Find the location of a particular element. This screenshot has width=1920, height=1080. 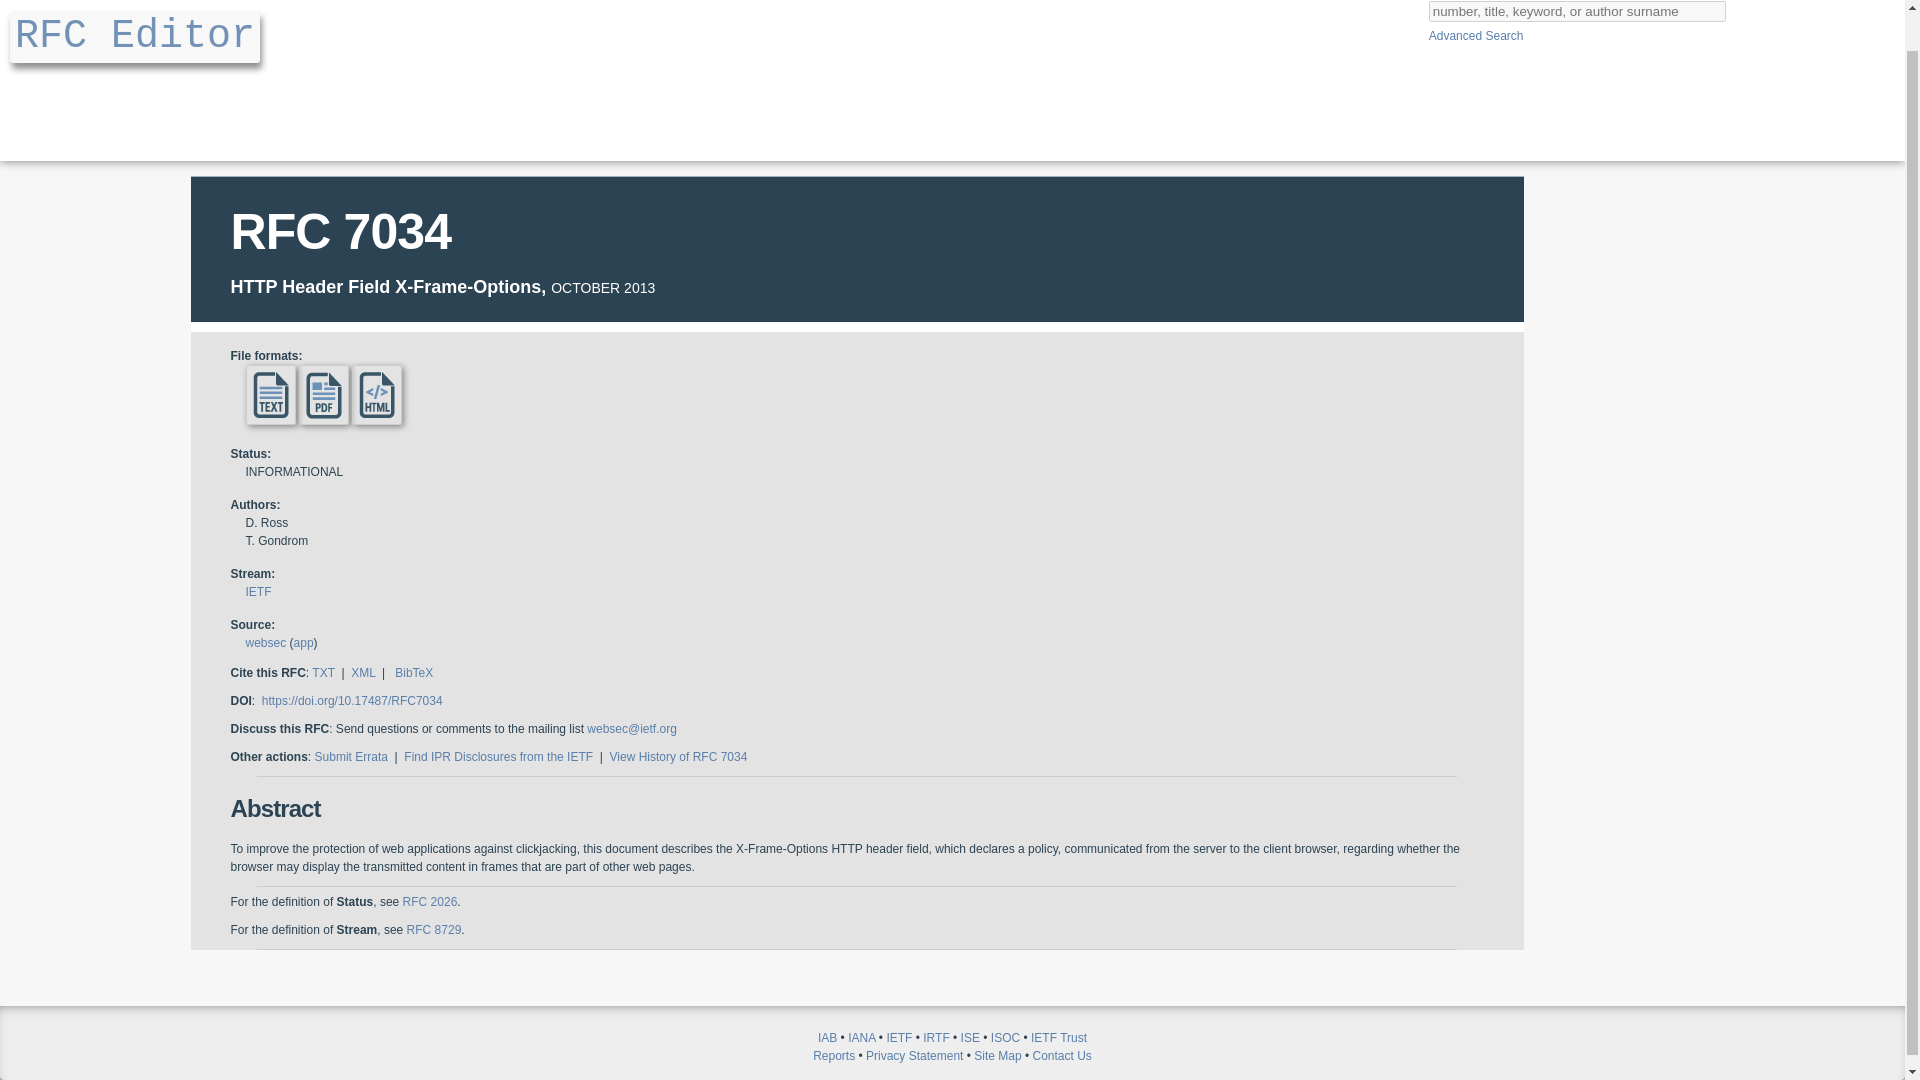

RFC 7034 is located at coordinates (340, 232).